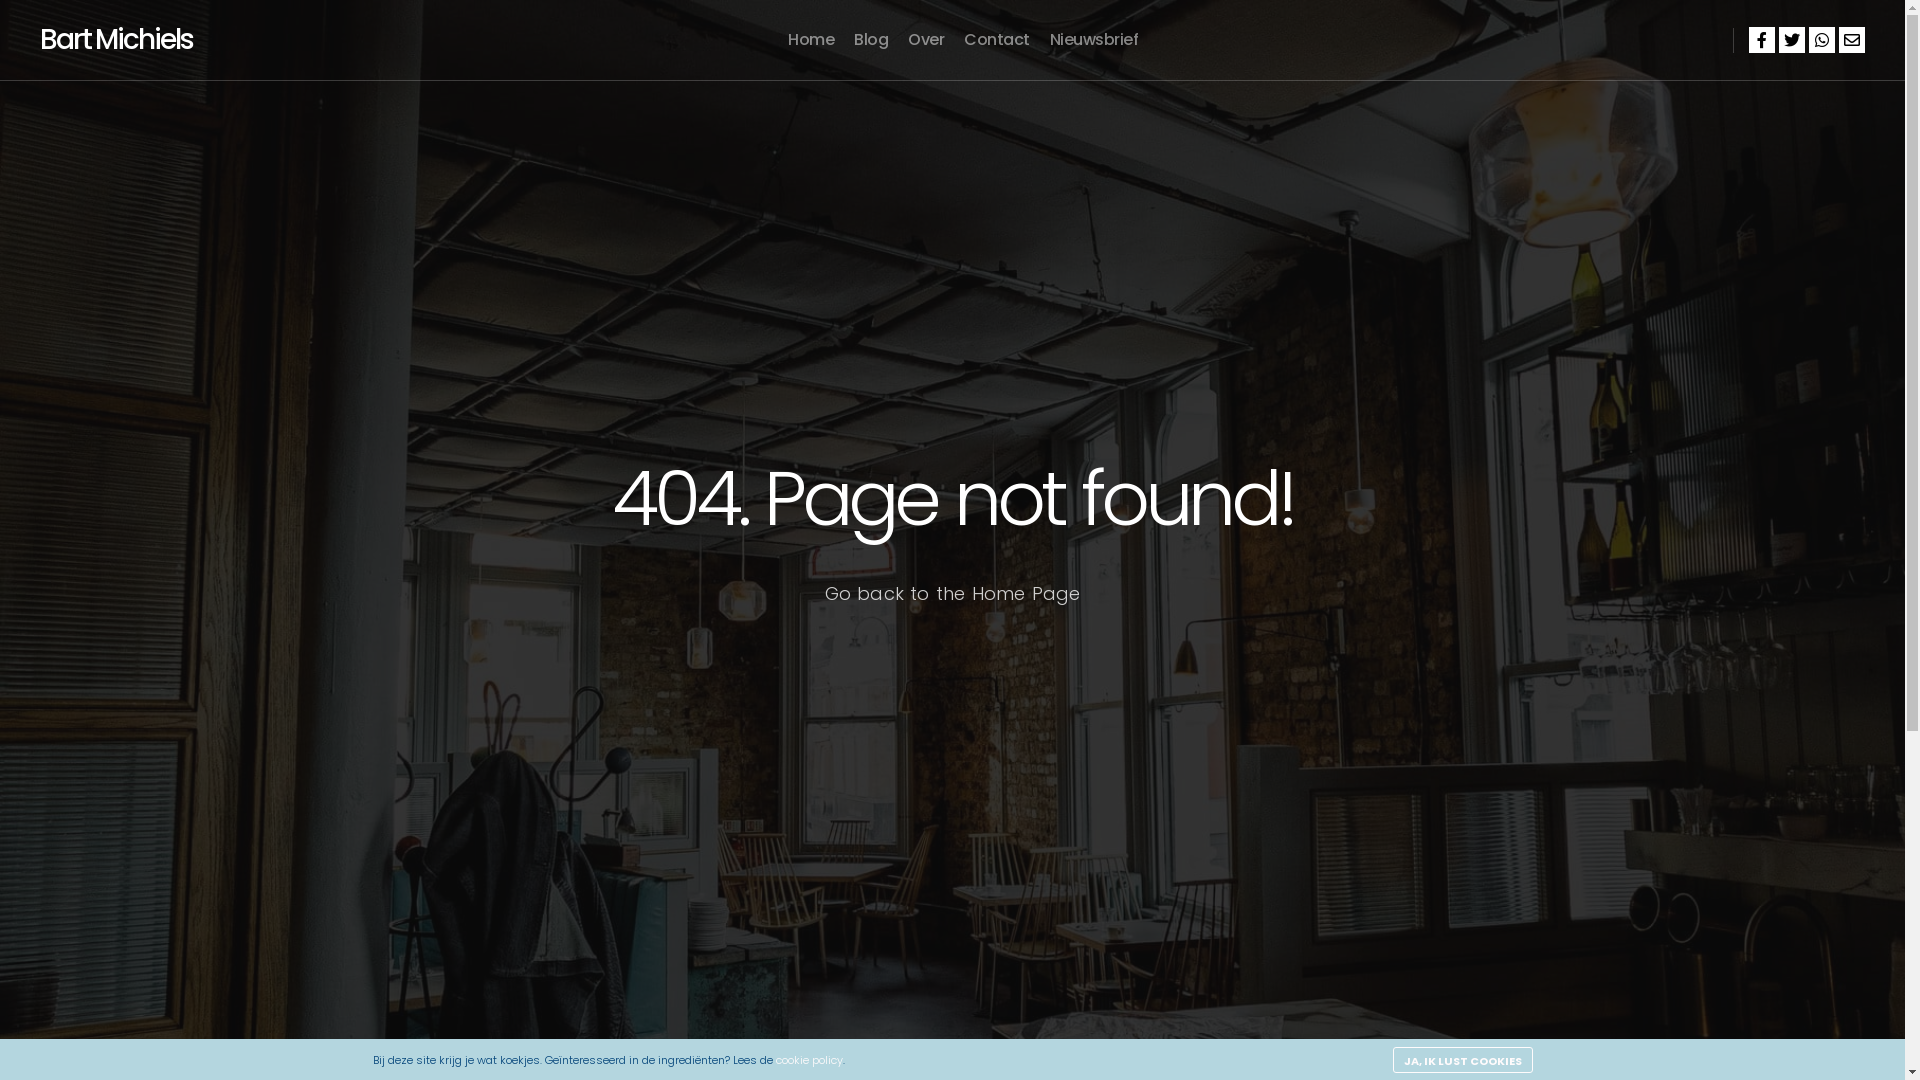  Describe the element at coordinates (1852, 40) in the screenshot. I see `E-mail` at that location.